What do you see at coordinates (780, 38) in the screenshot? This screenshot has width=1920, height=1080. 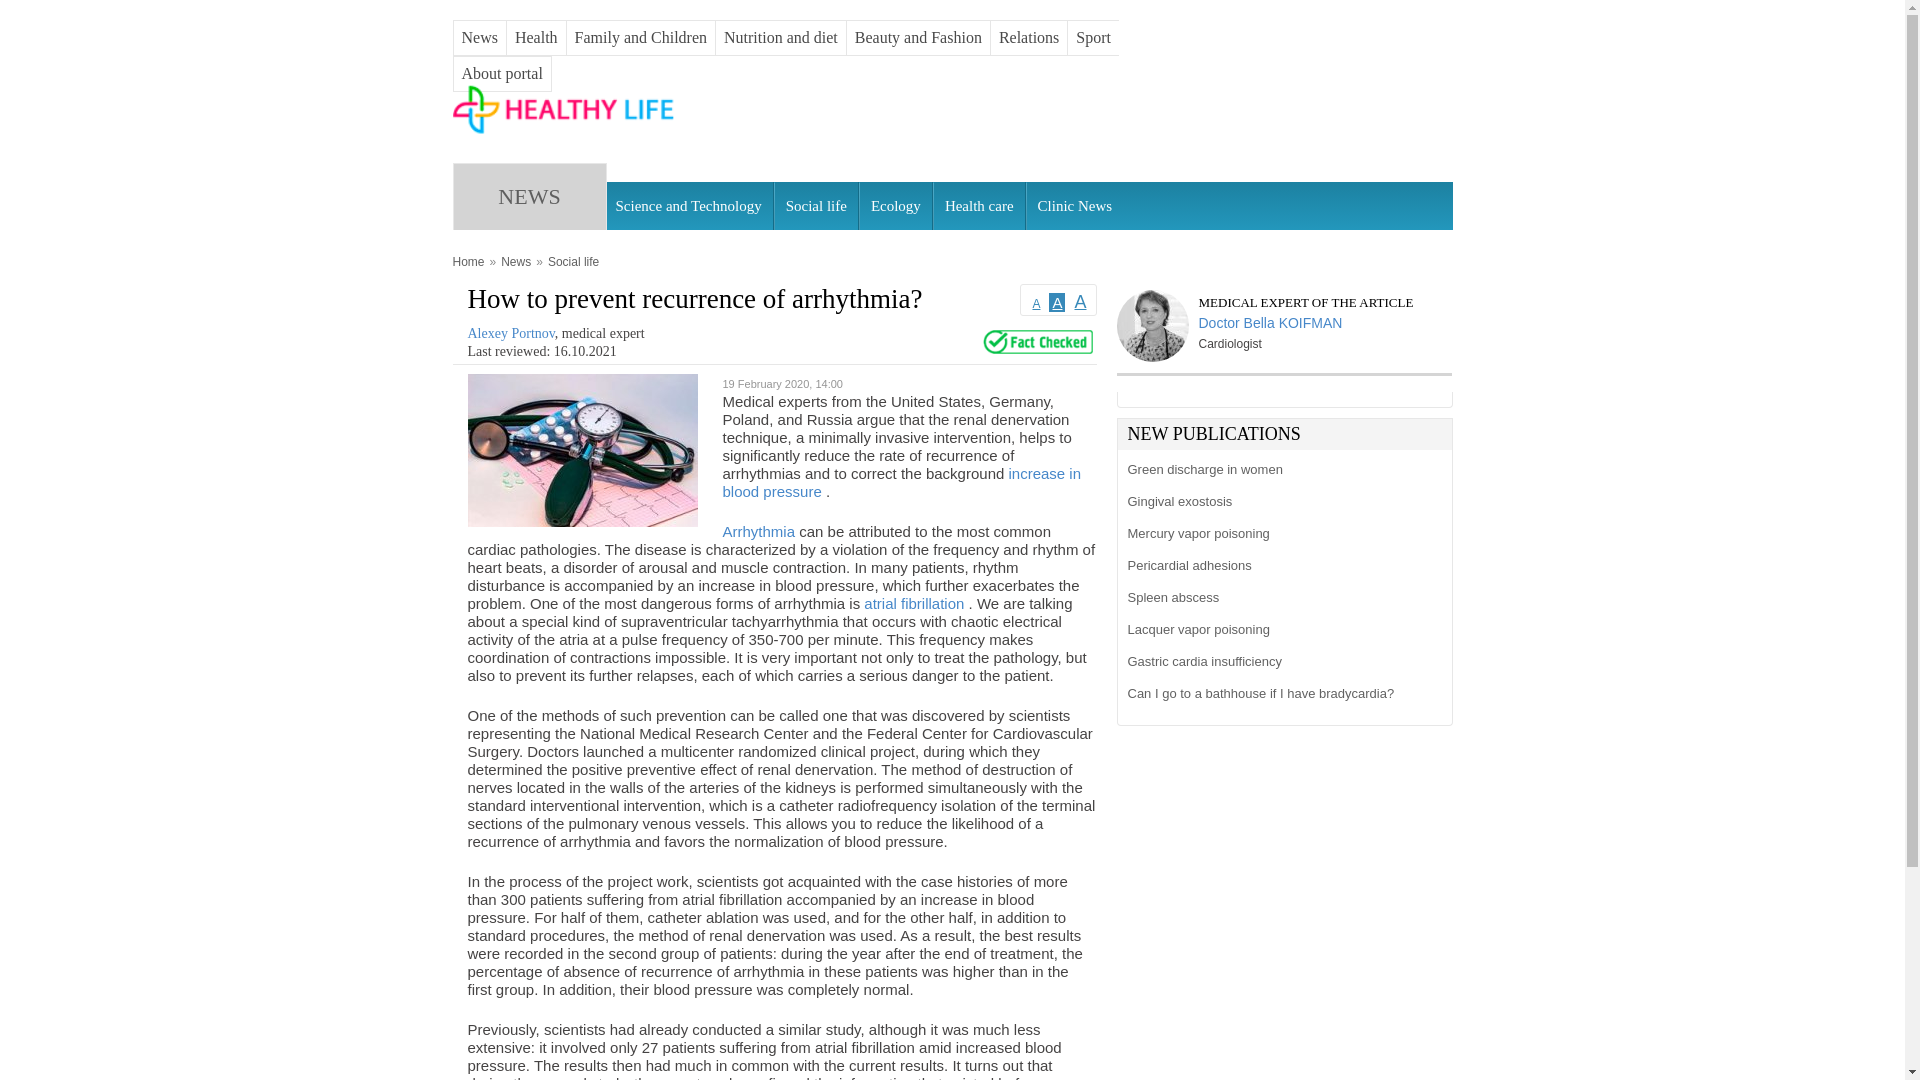 I see `Nutrition and diet` at bounding box center [780, 38].